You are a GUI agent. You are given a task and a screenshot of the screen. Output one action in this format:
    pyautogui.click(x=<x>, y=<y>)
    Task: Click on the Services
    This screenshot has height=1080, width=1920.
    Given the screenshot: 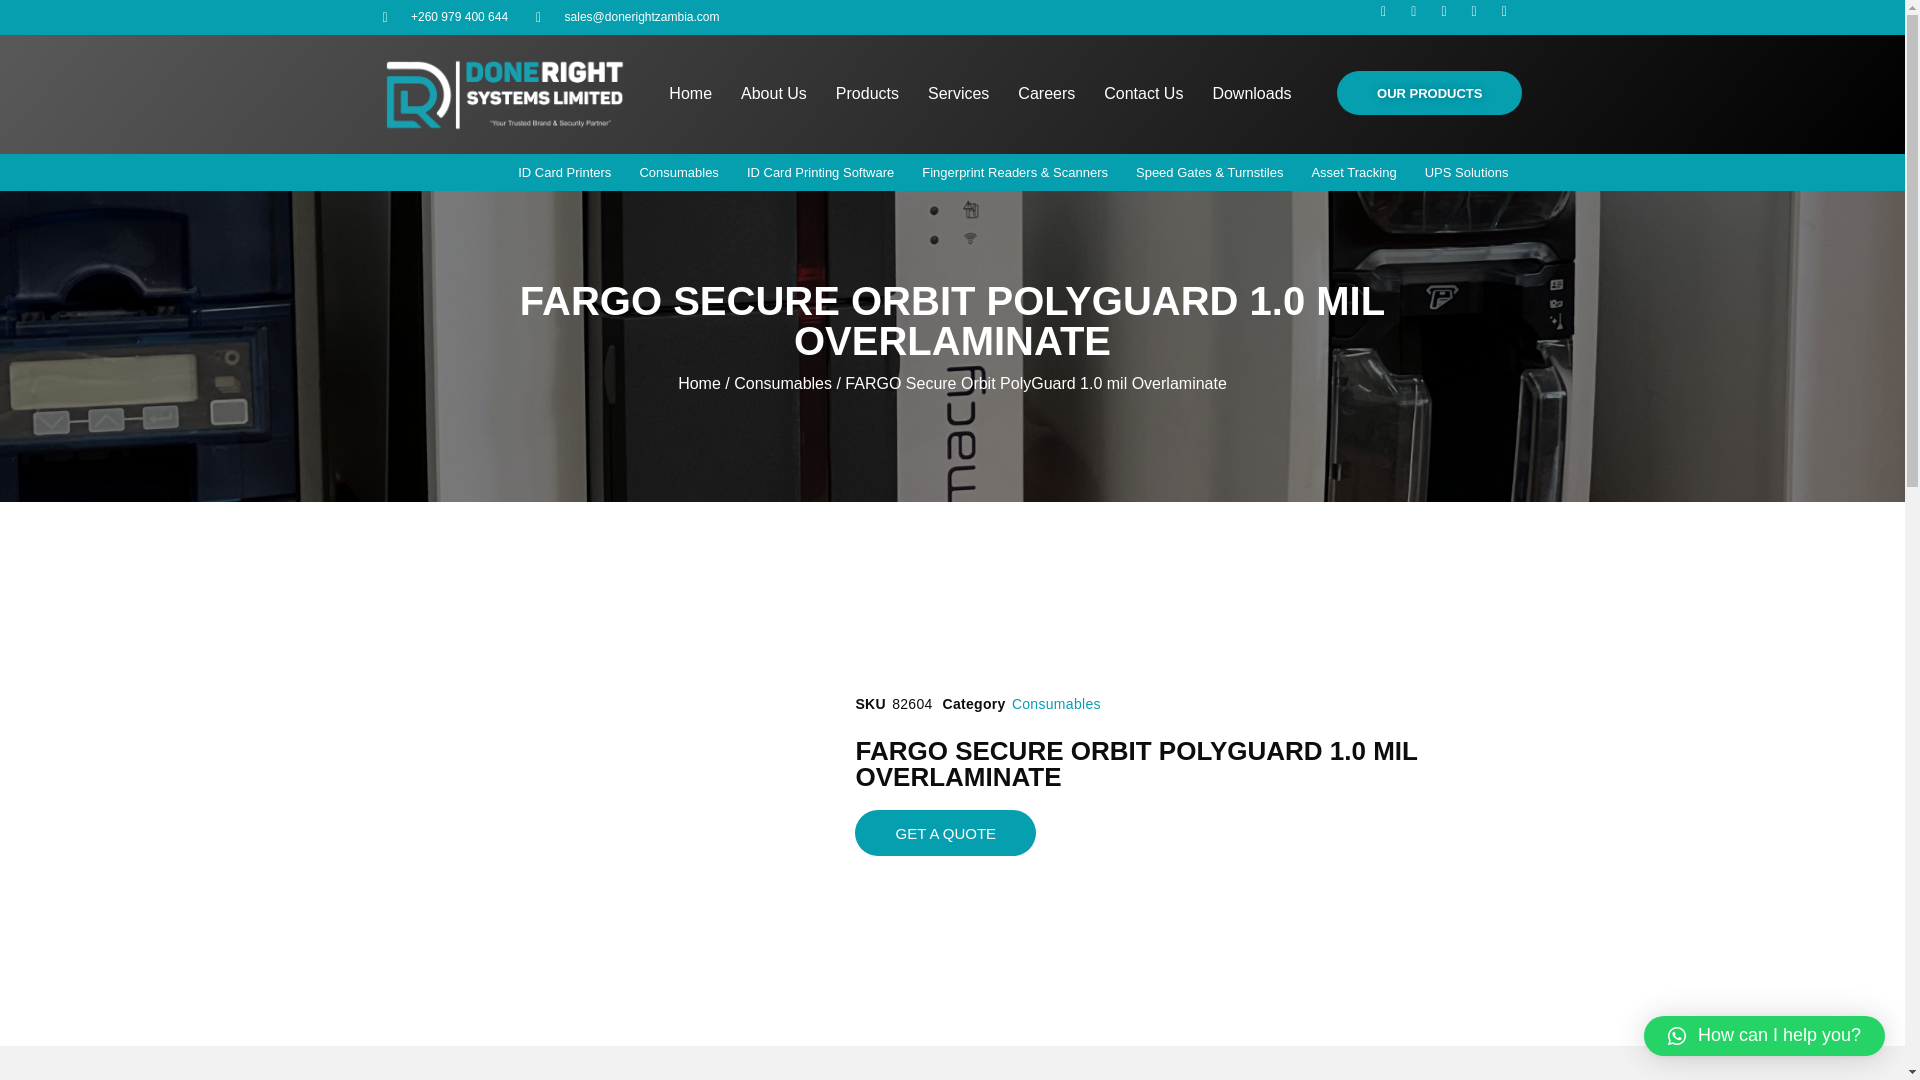 What is the action you would take?
    pyautogui.click(x=958, y=94)
    